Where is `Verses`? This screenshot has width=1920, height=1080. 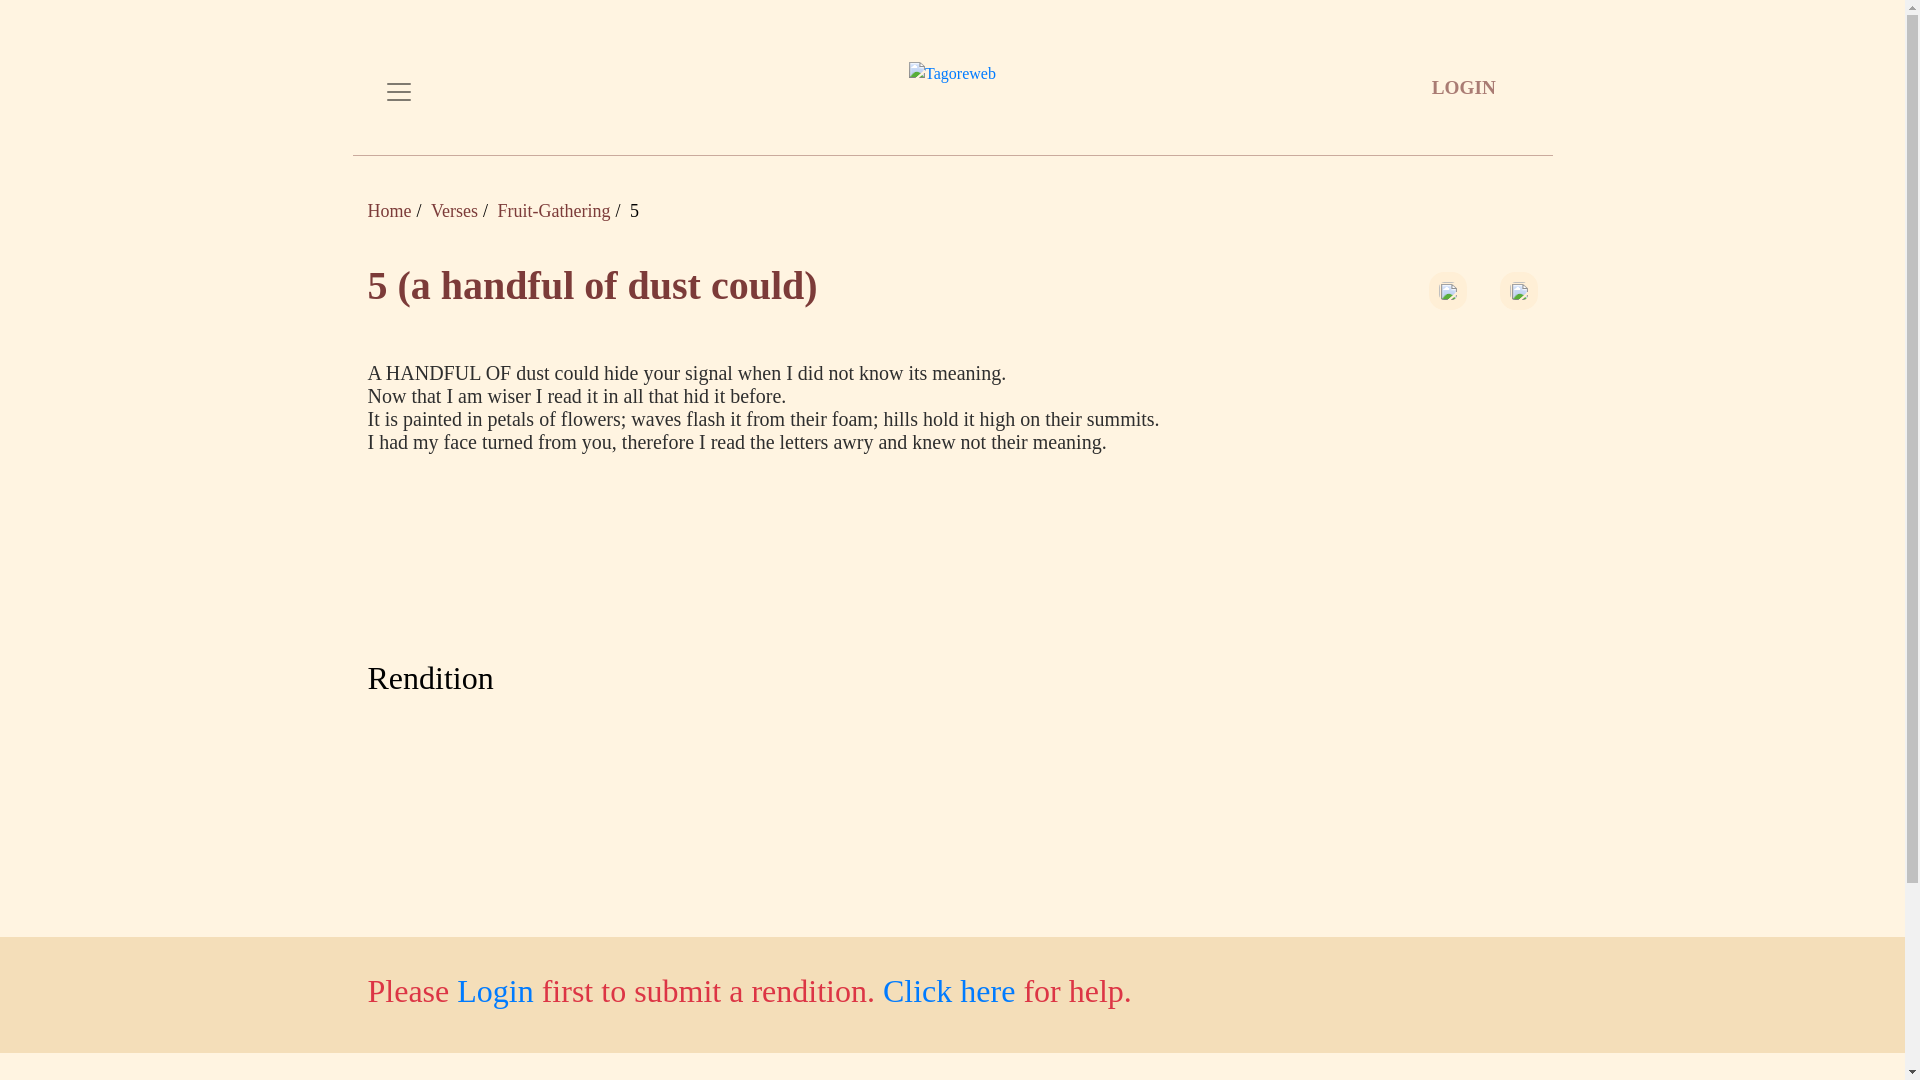
Verses is located at coordinates (454, 210).